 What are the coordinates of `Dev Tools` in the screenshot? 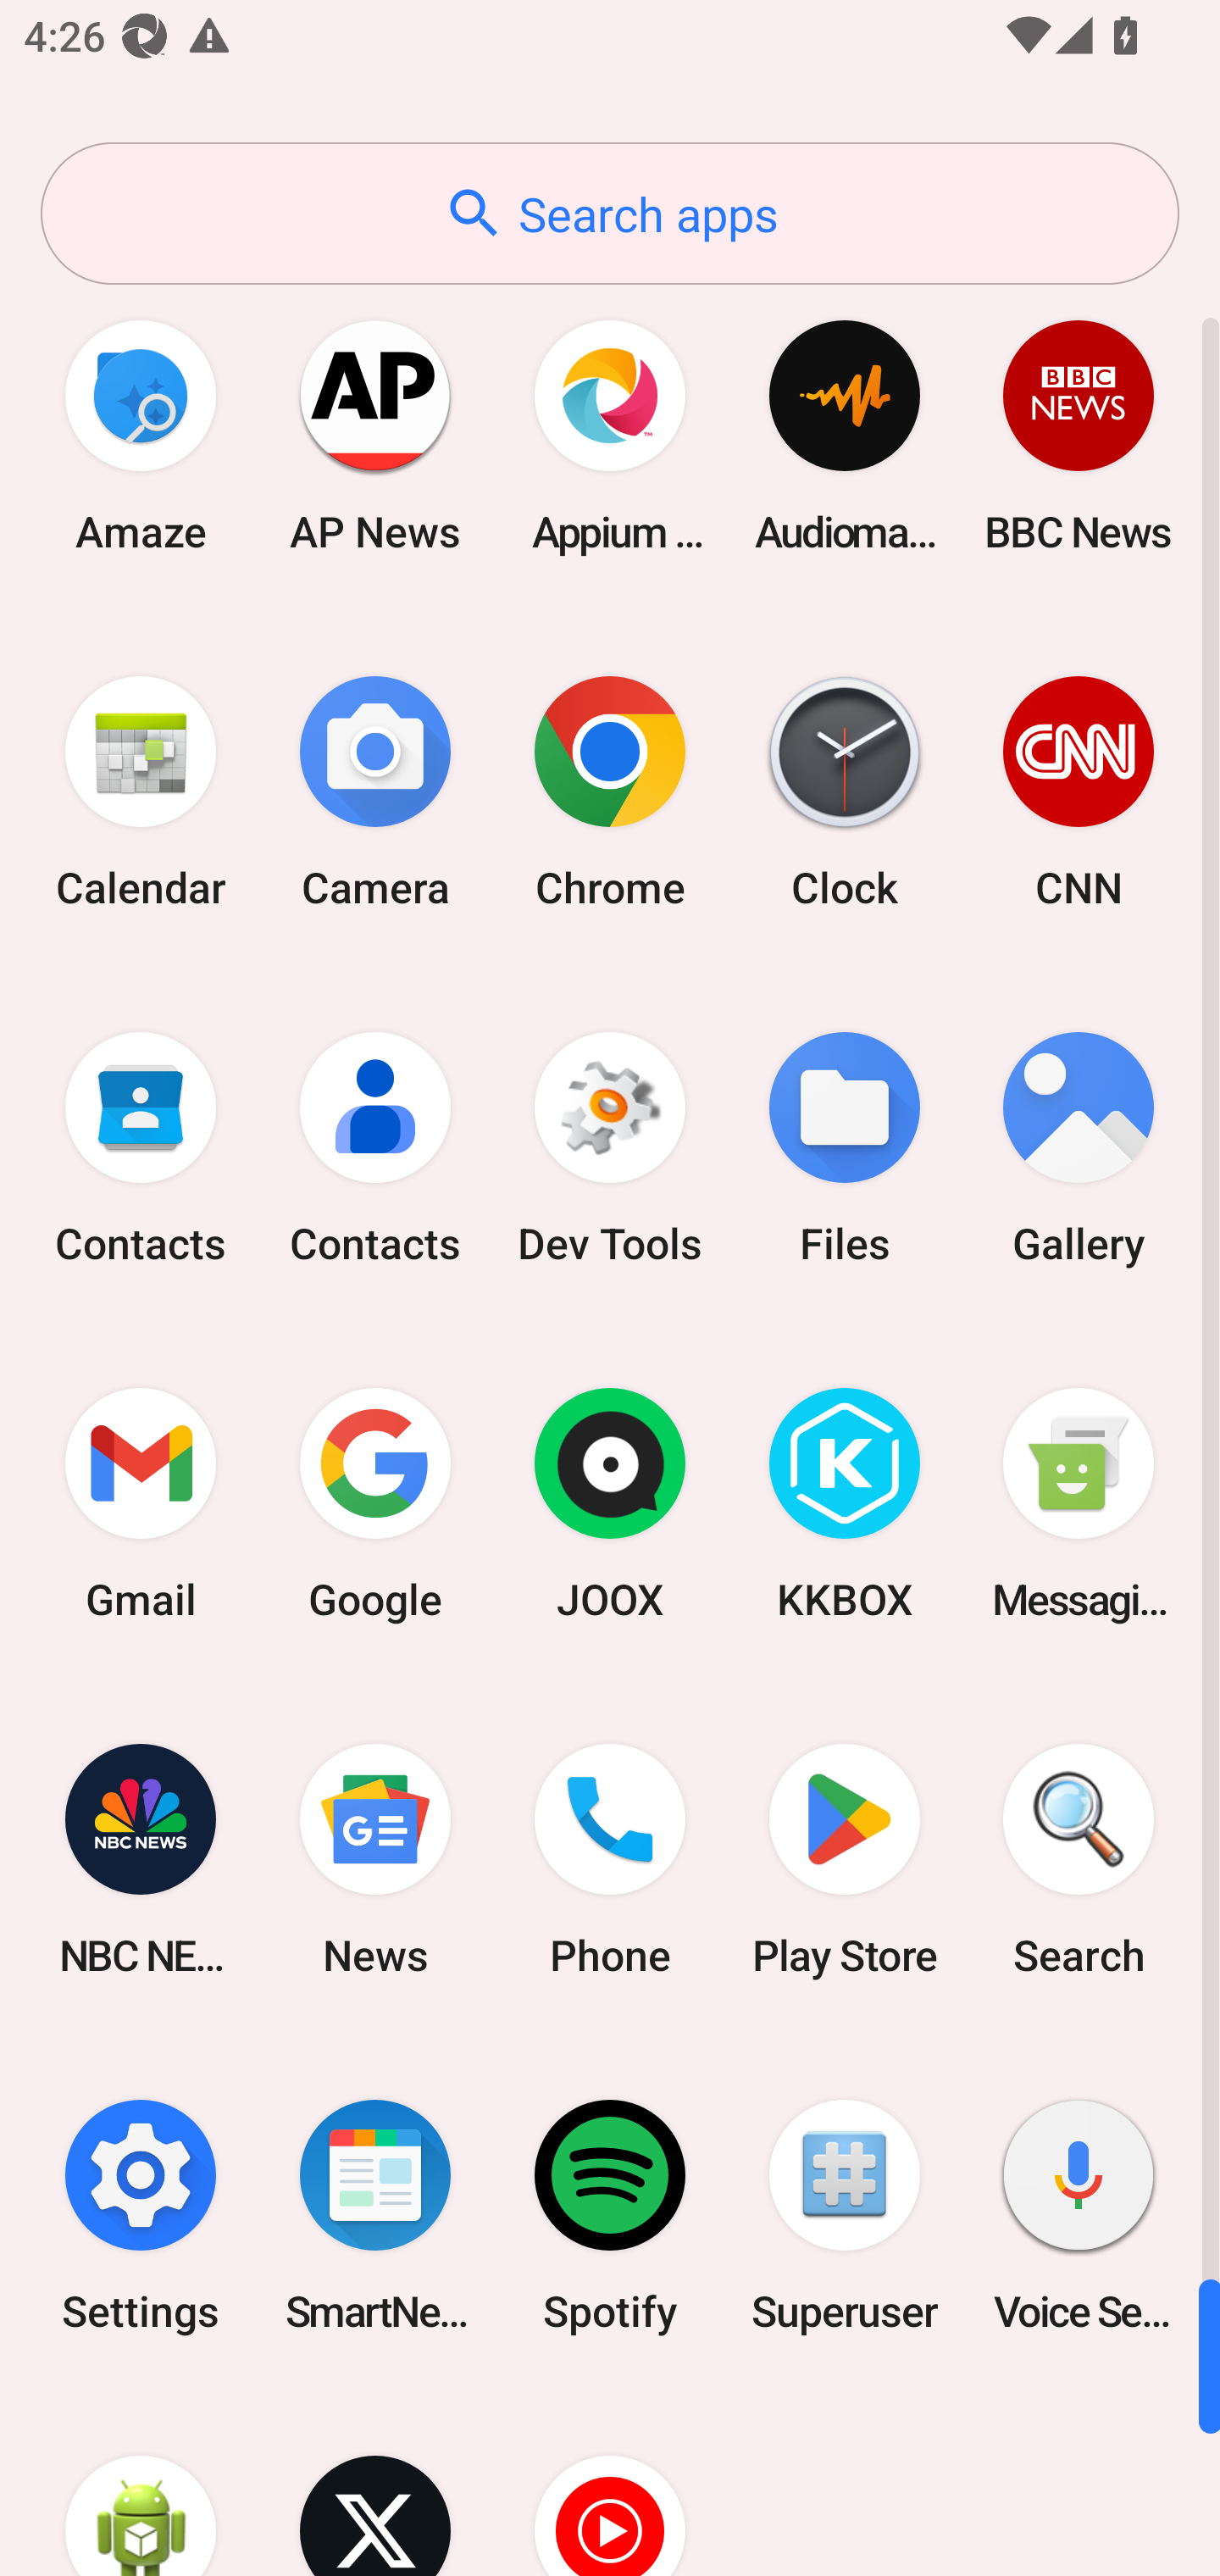 It's located at (610, 1149).